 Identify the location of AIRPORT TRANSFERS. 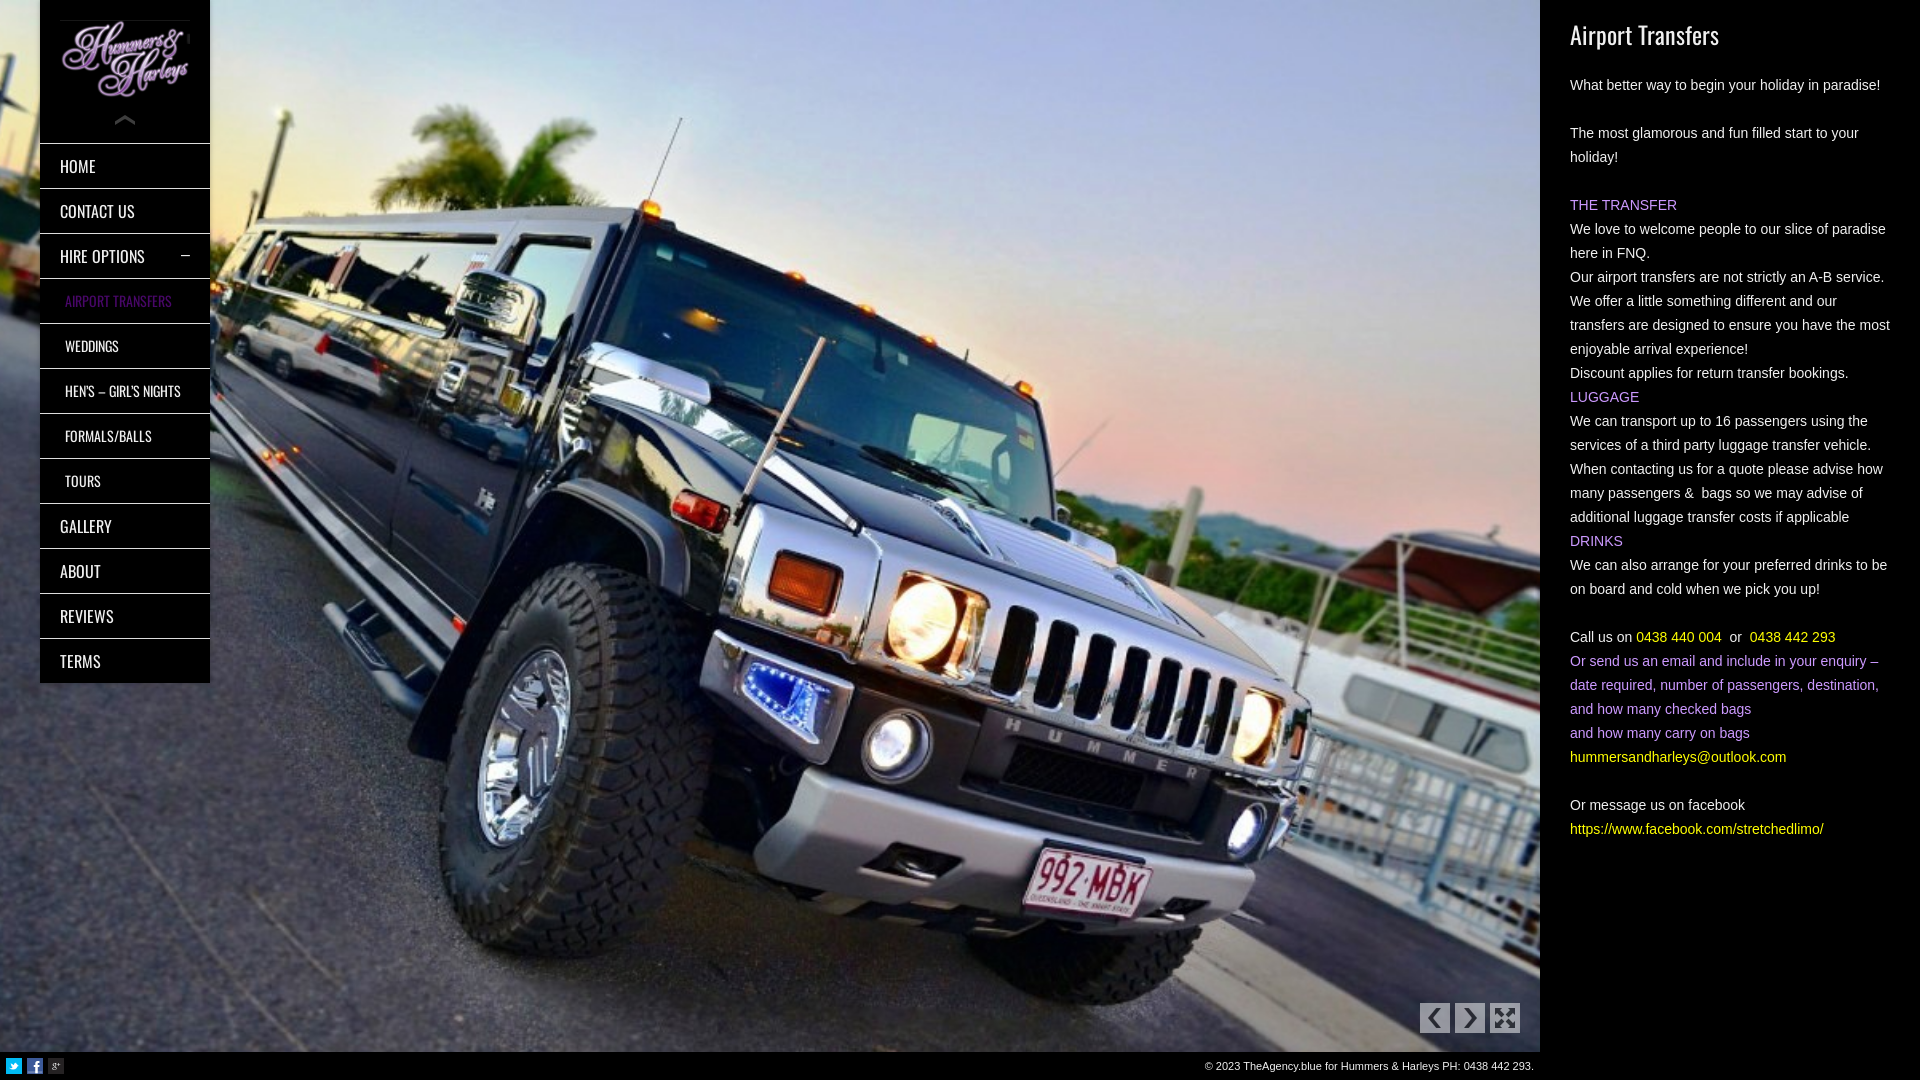
(125, 301).